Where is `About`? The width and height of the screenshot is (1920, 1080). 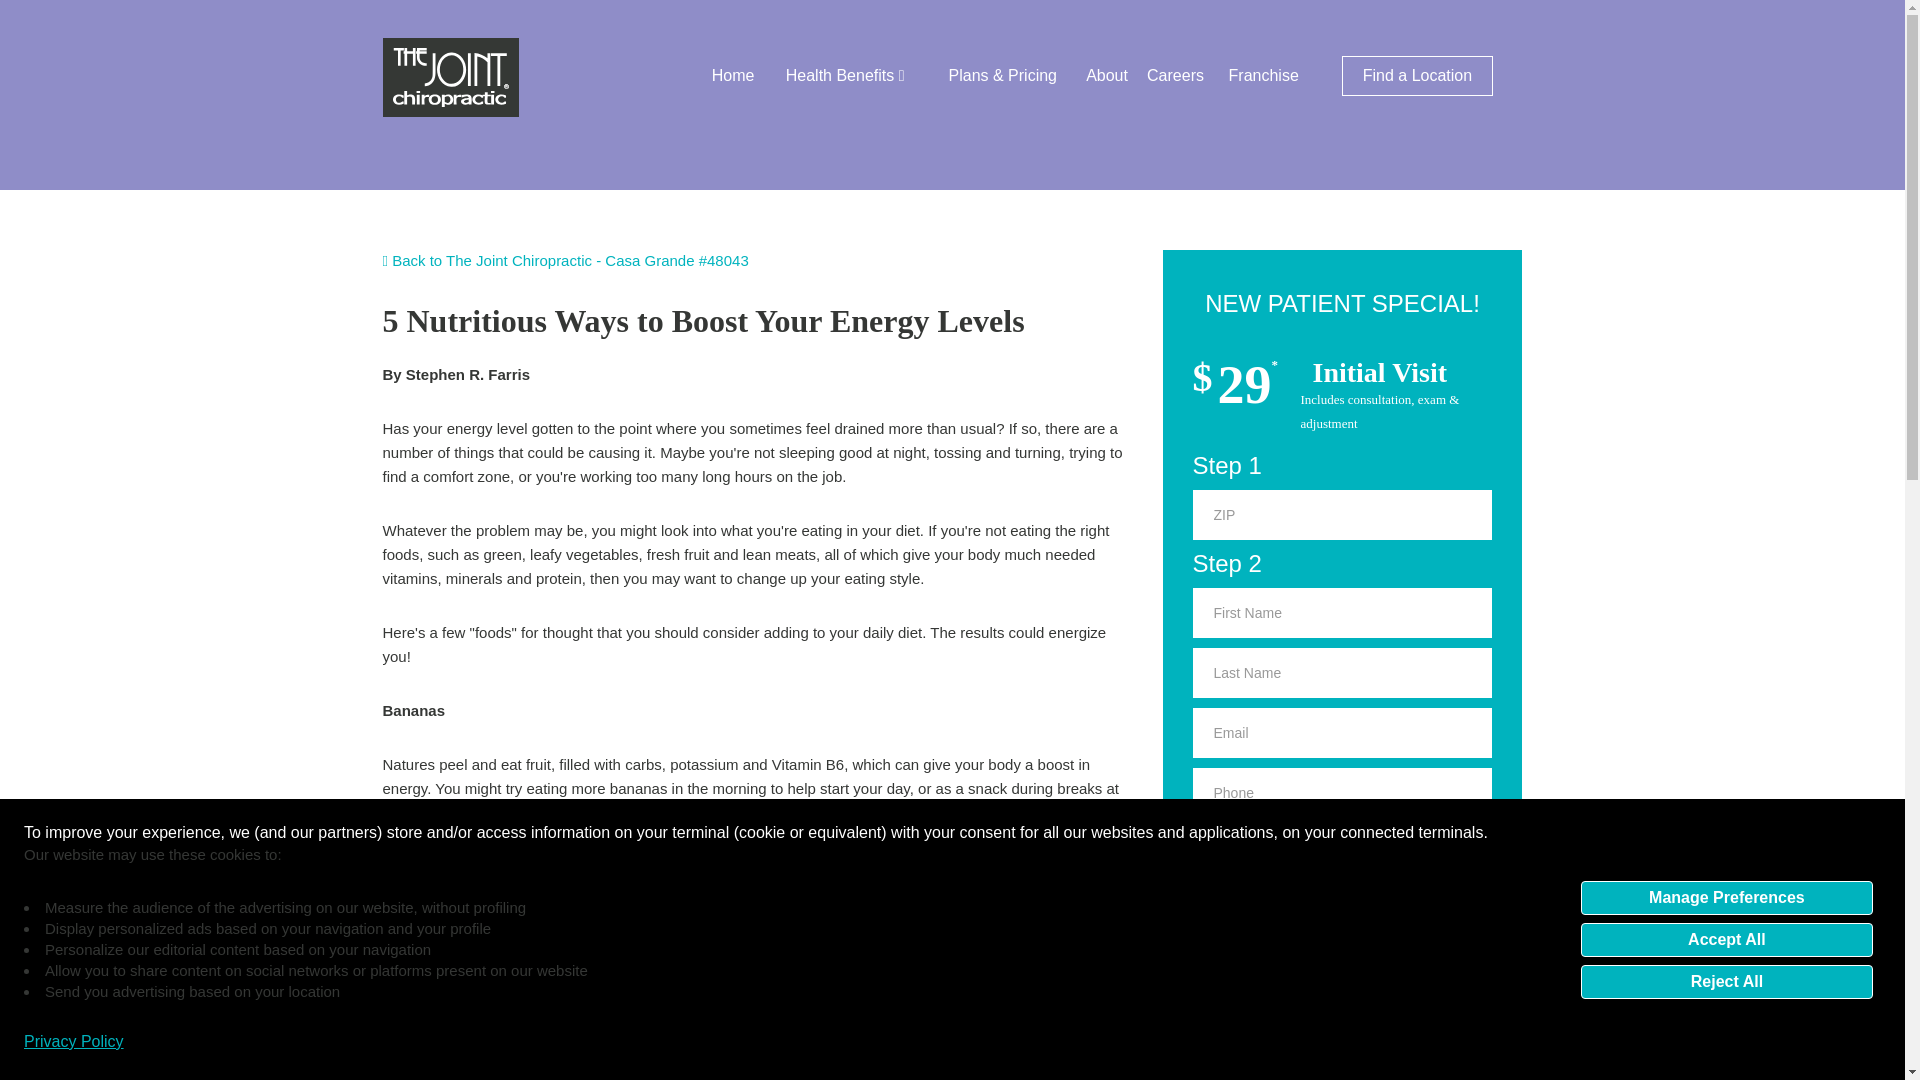
About is located at coordinates (1107, 76).